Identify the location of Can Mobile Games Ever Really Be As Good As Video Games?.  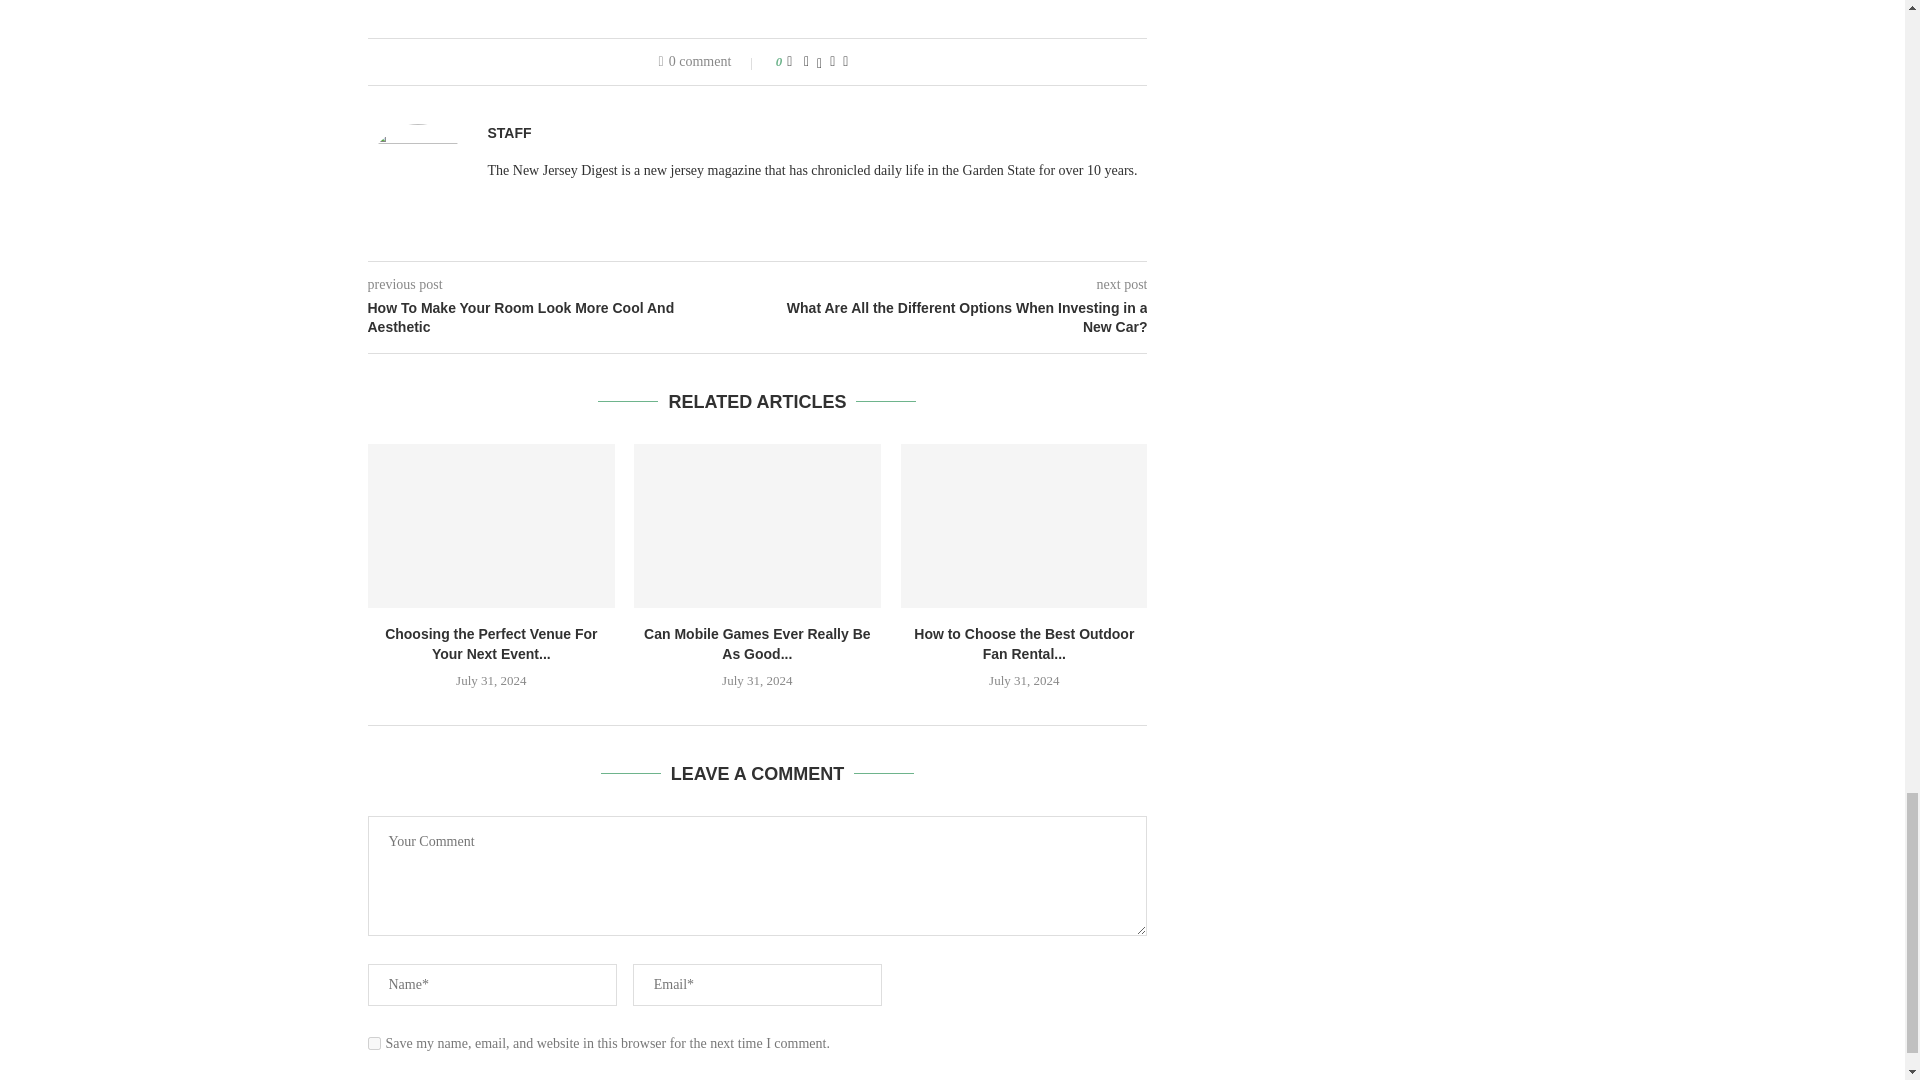
(757, 526).